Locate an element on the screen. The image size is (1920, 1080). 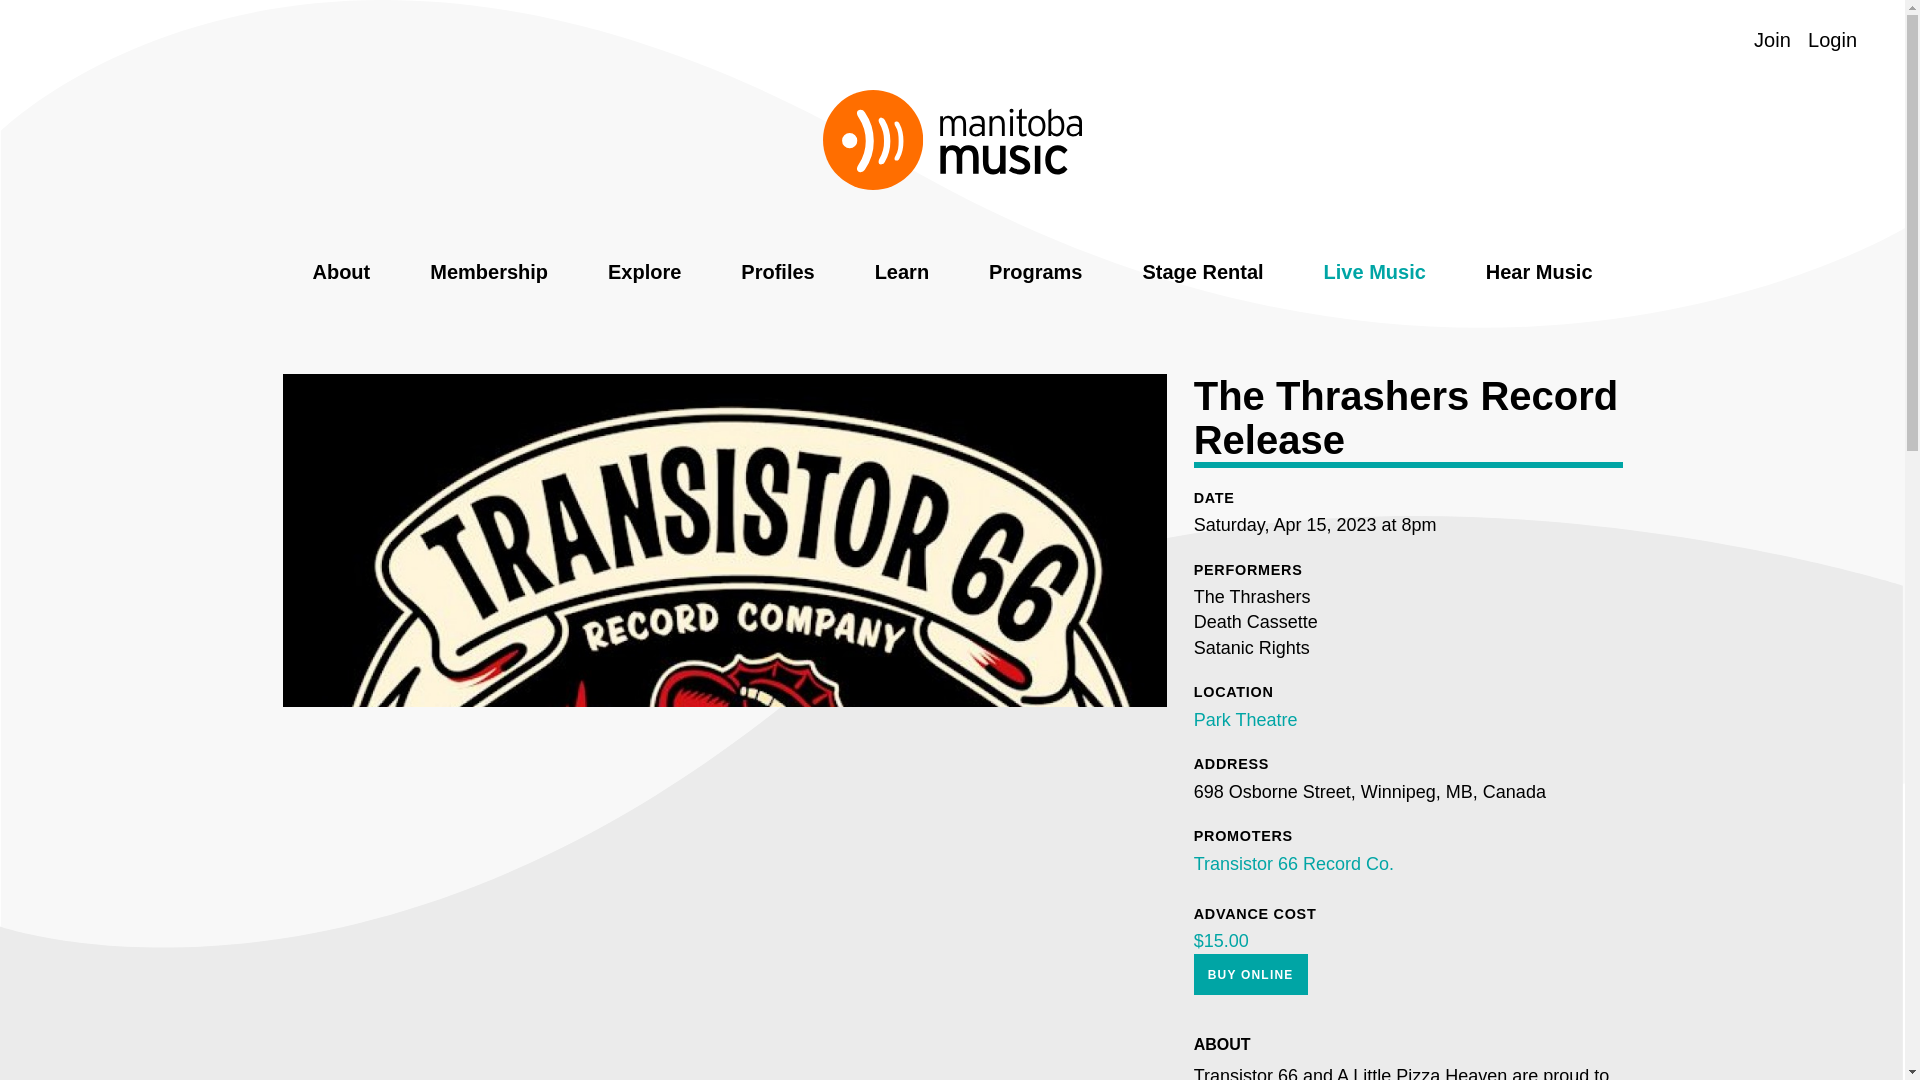
Like us on Facebook is located at coordinates (92, 41).